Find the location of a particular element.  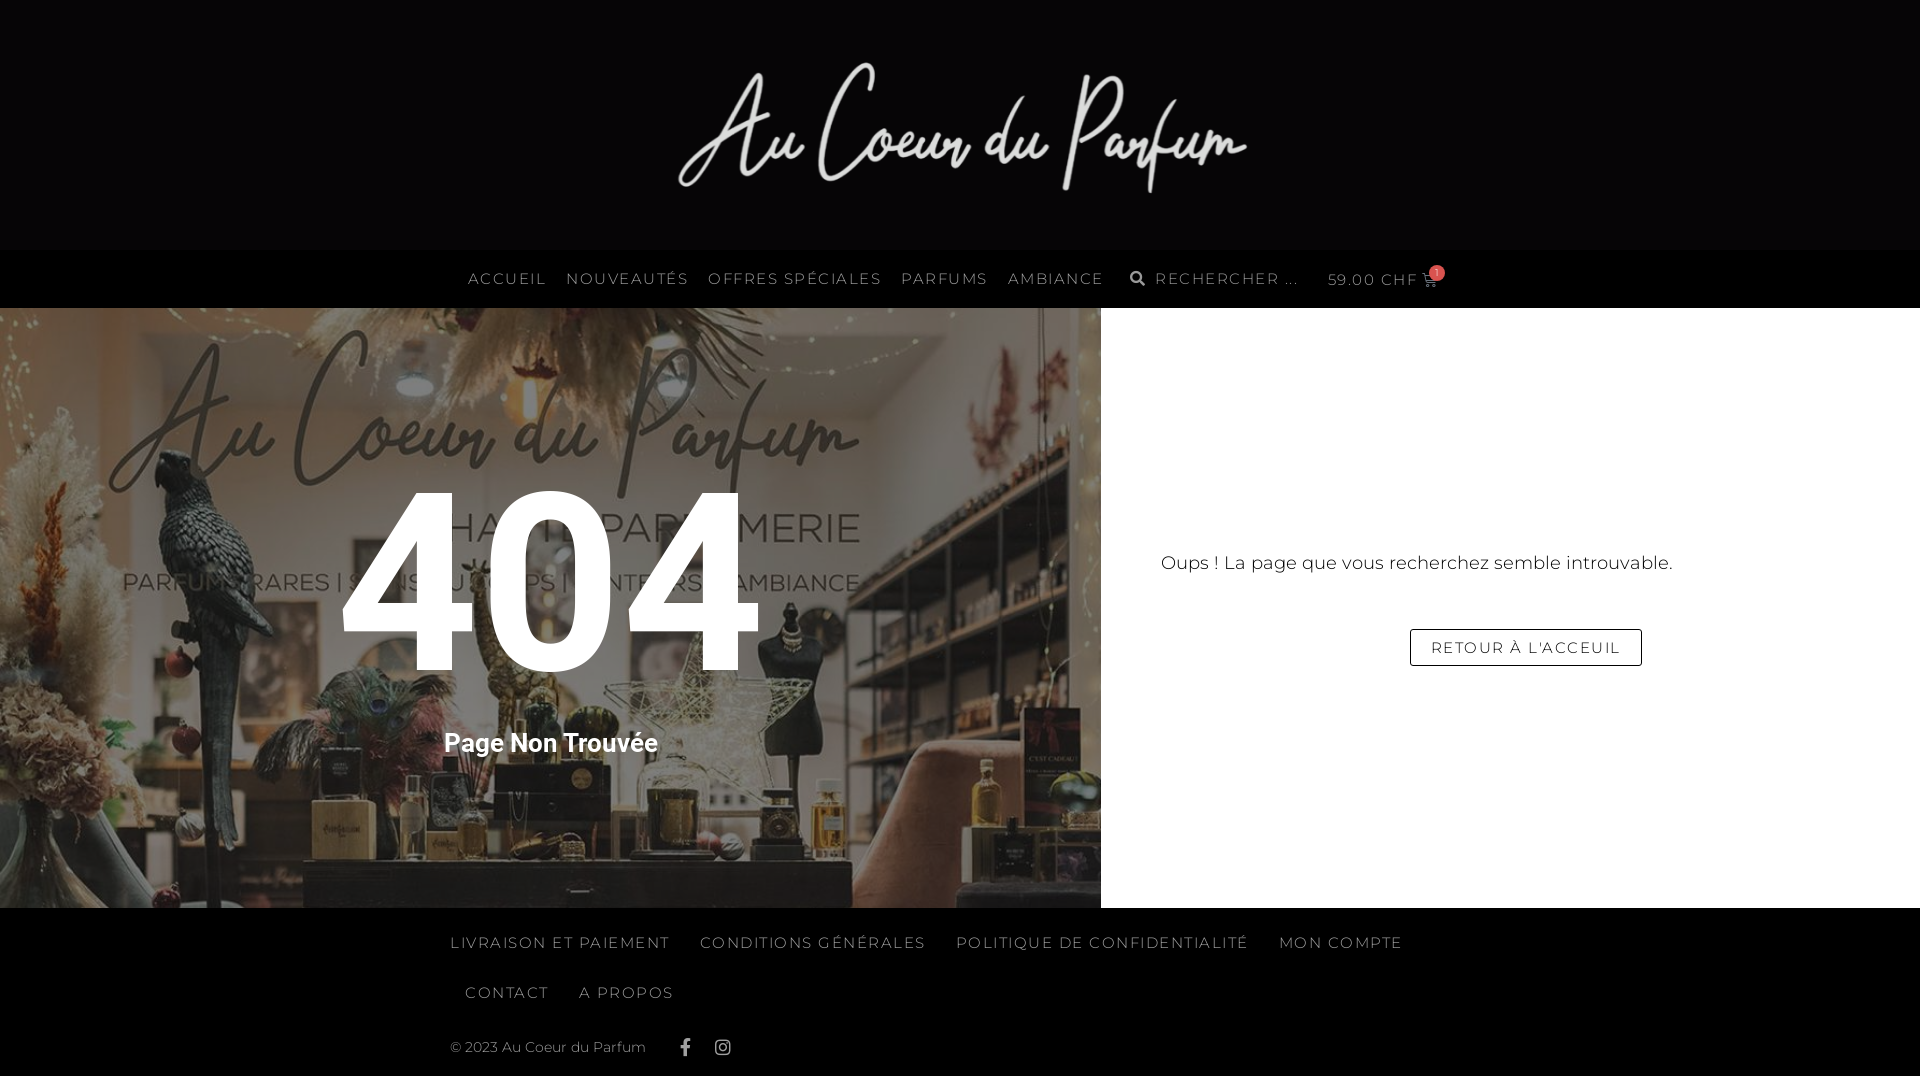

A PROPOS is located at coordinates (626, 992).